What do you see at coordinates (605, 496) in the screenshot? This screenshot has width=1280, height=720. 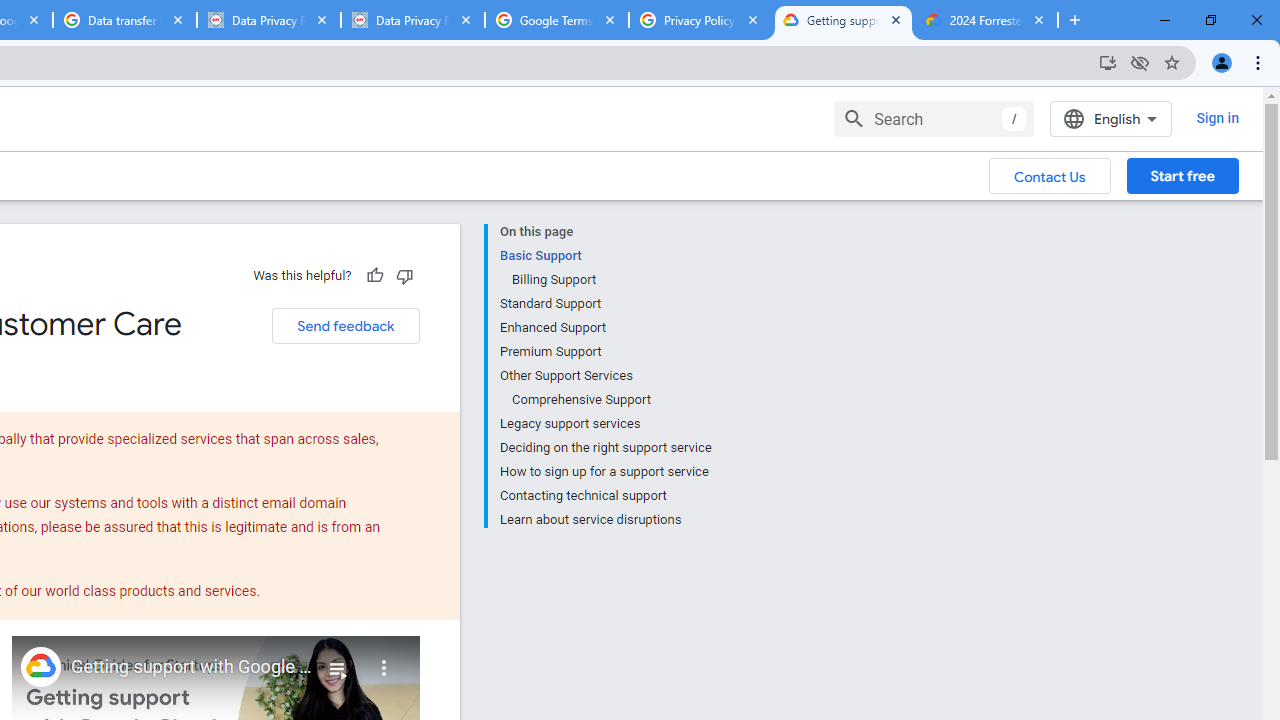 I see `Contacting technical support` at bounding box center [605, 496].